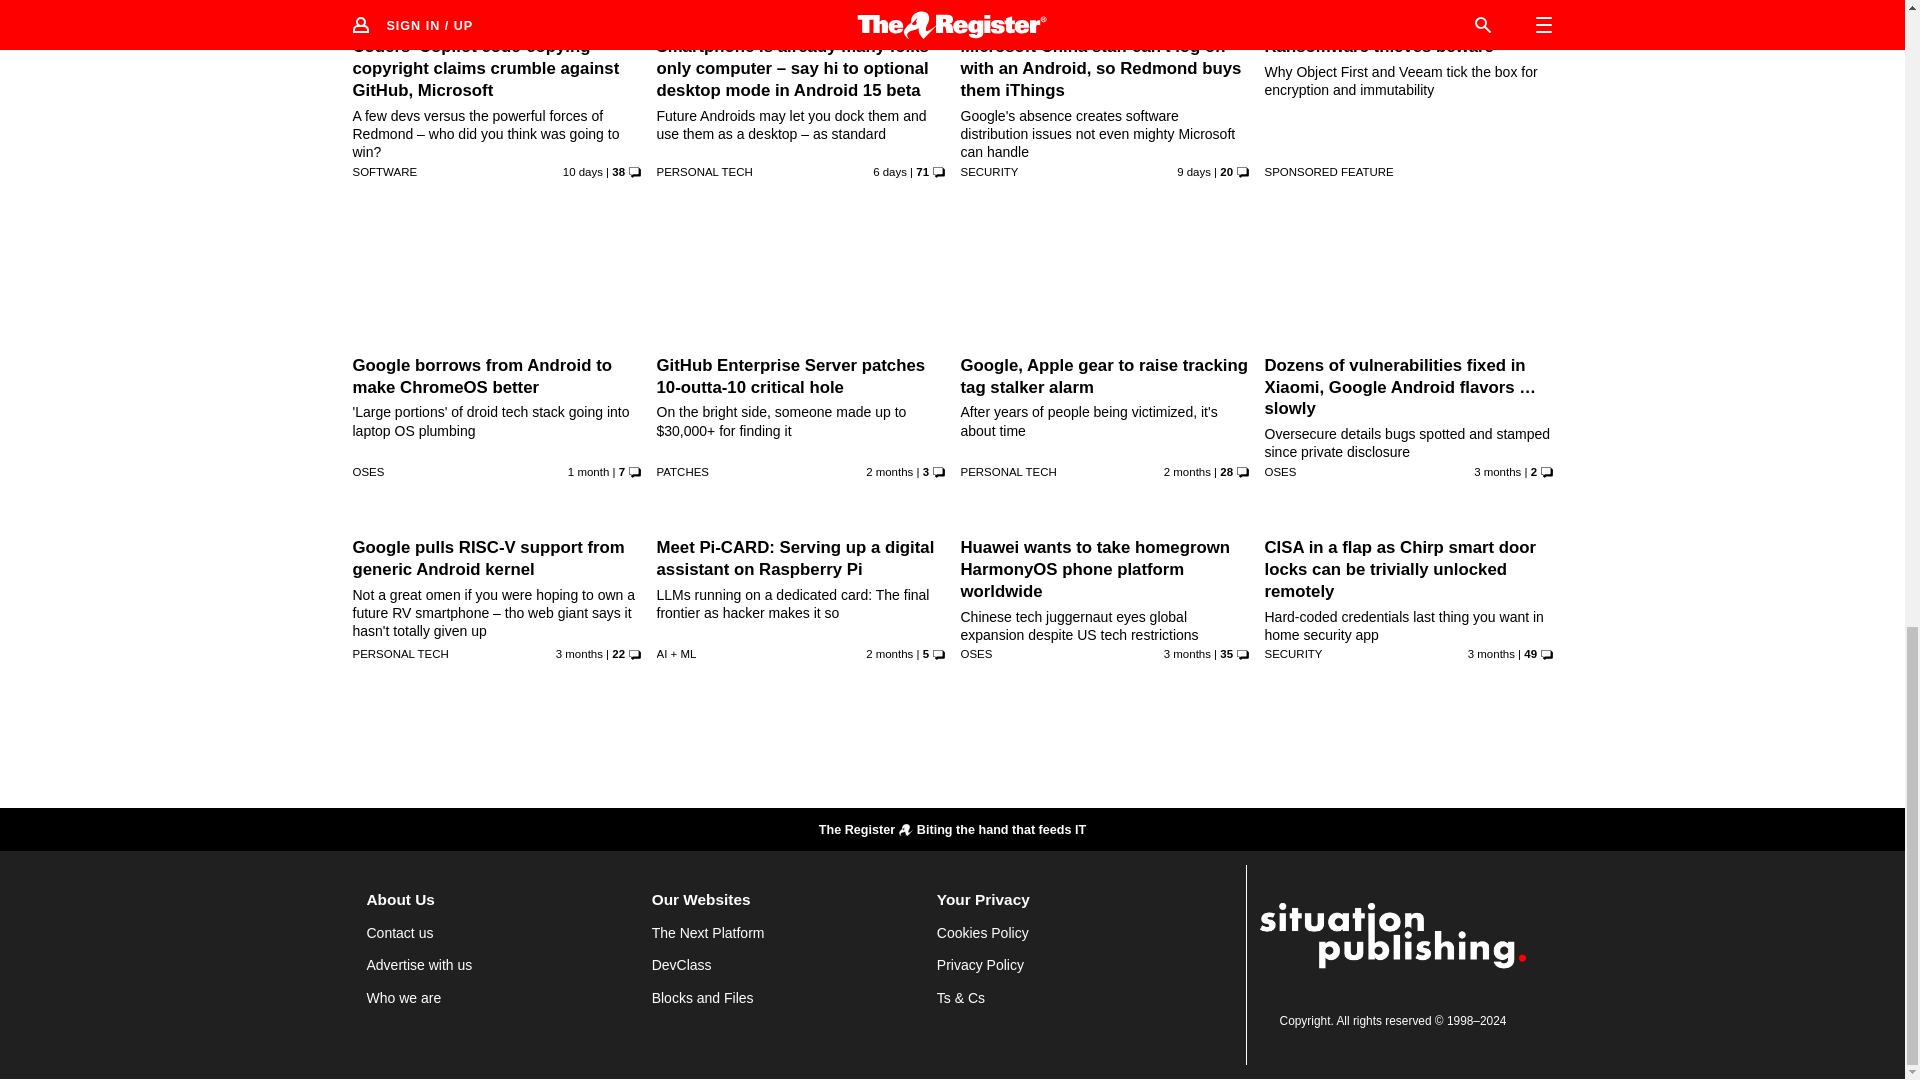 The image size is (1920, 1080). I want to click on 12 Jul 2024 11:17, so click(890, 172).